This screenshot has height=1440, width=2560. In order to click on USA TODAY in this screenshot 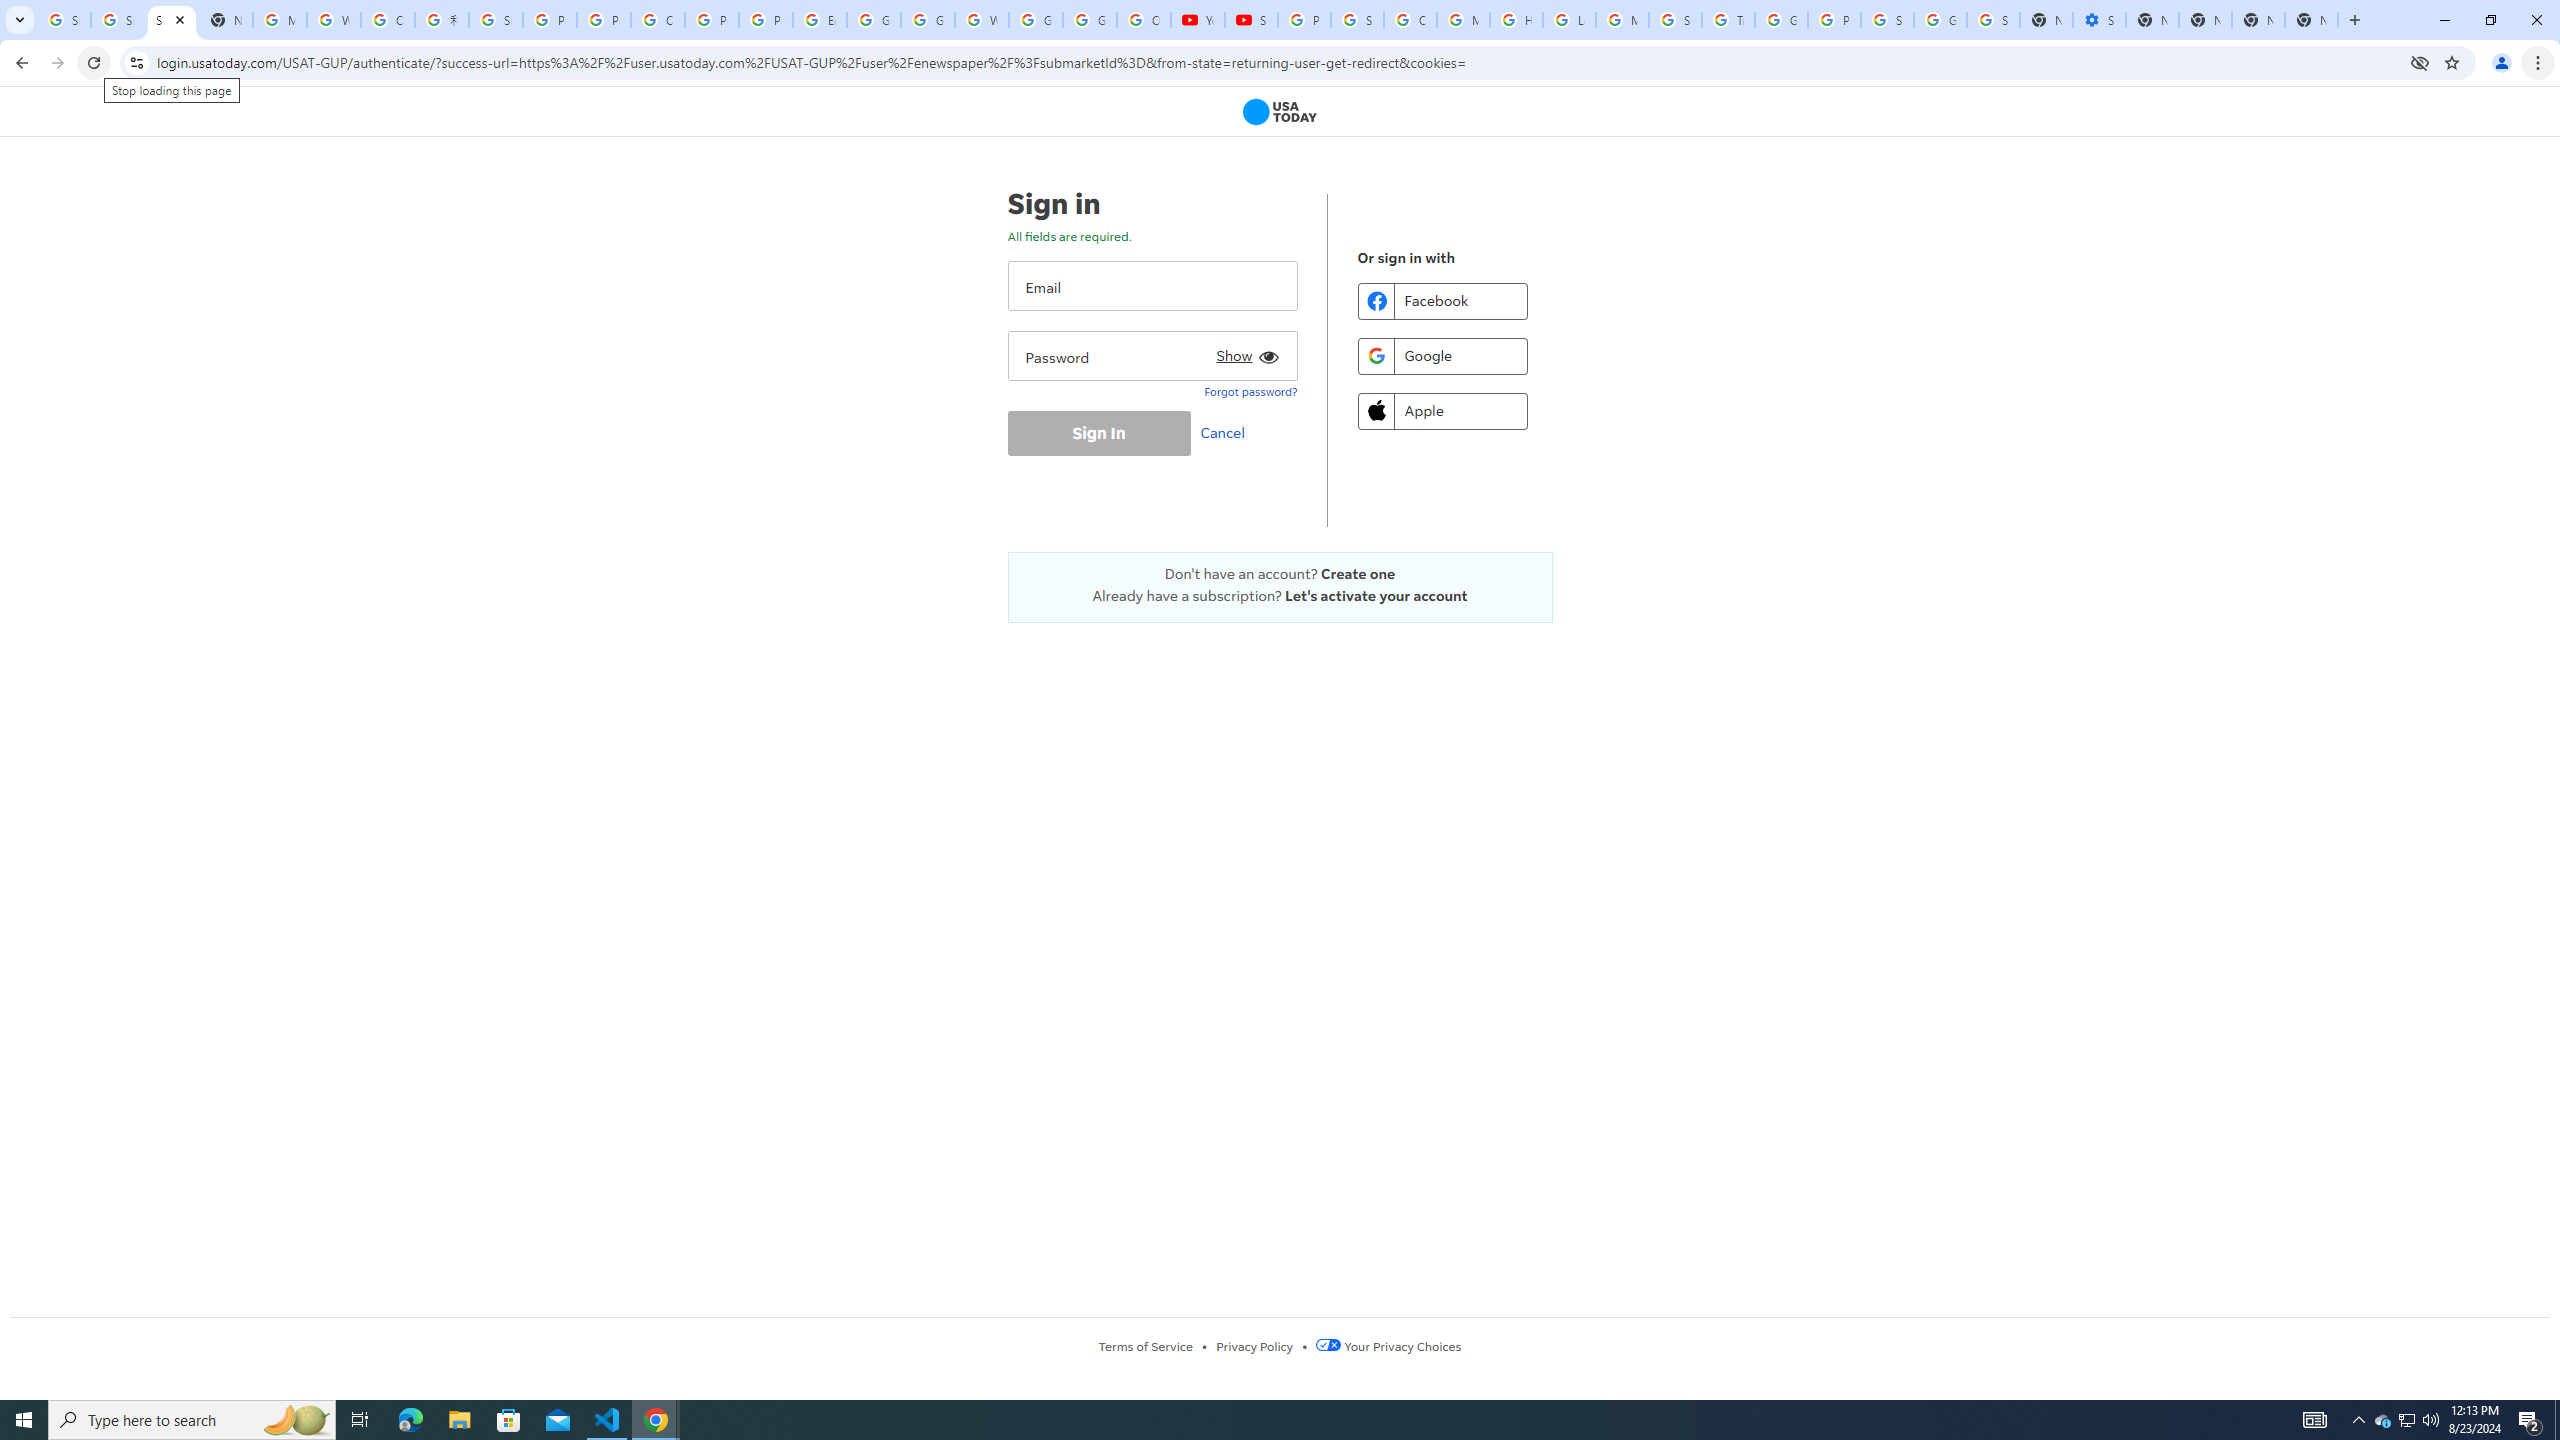, I will do `click(1280, 112)`.